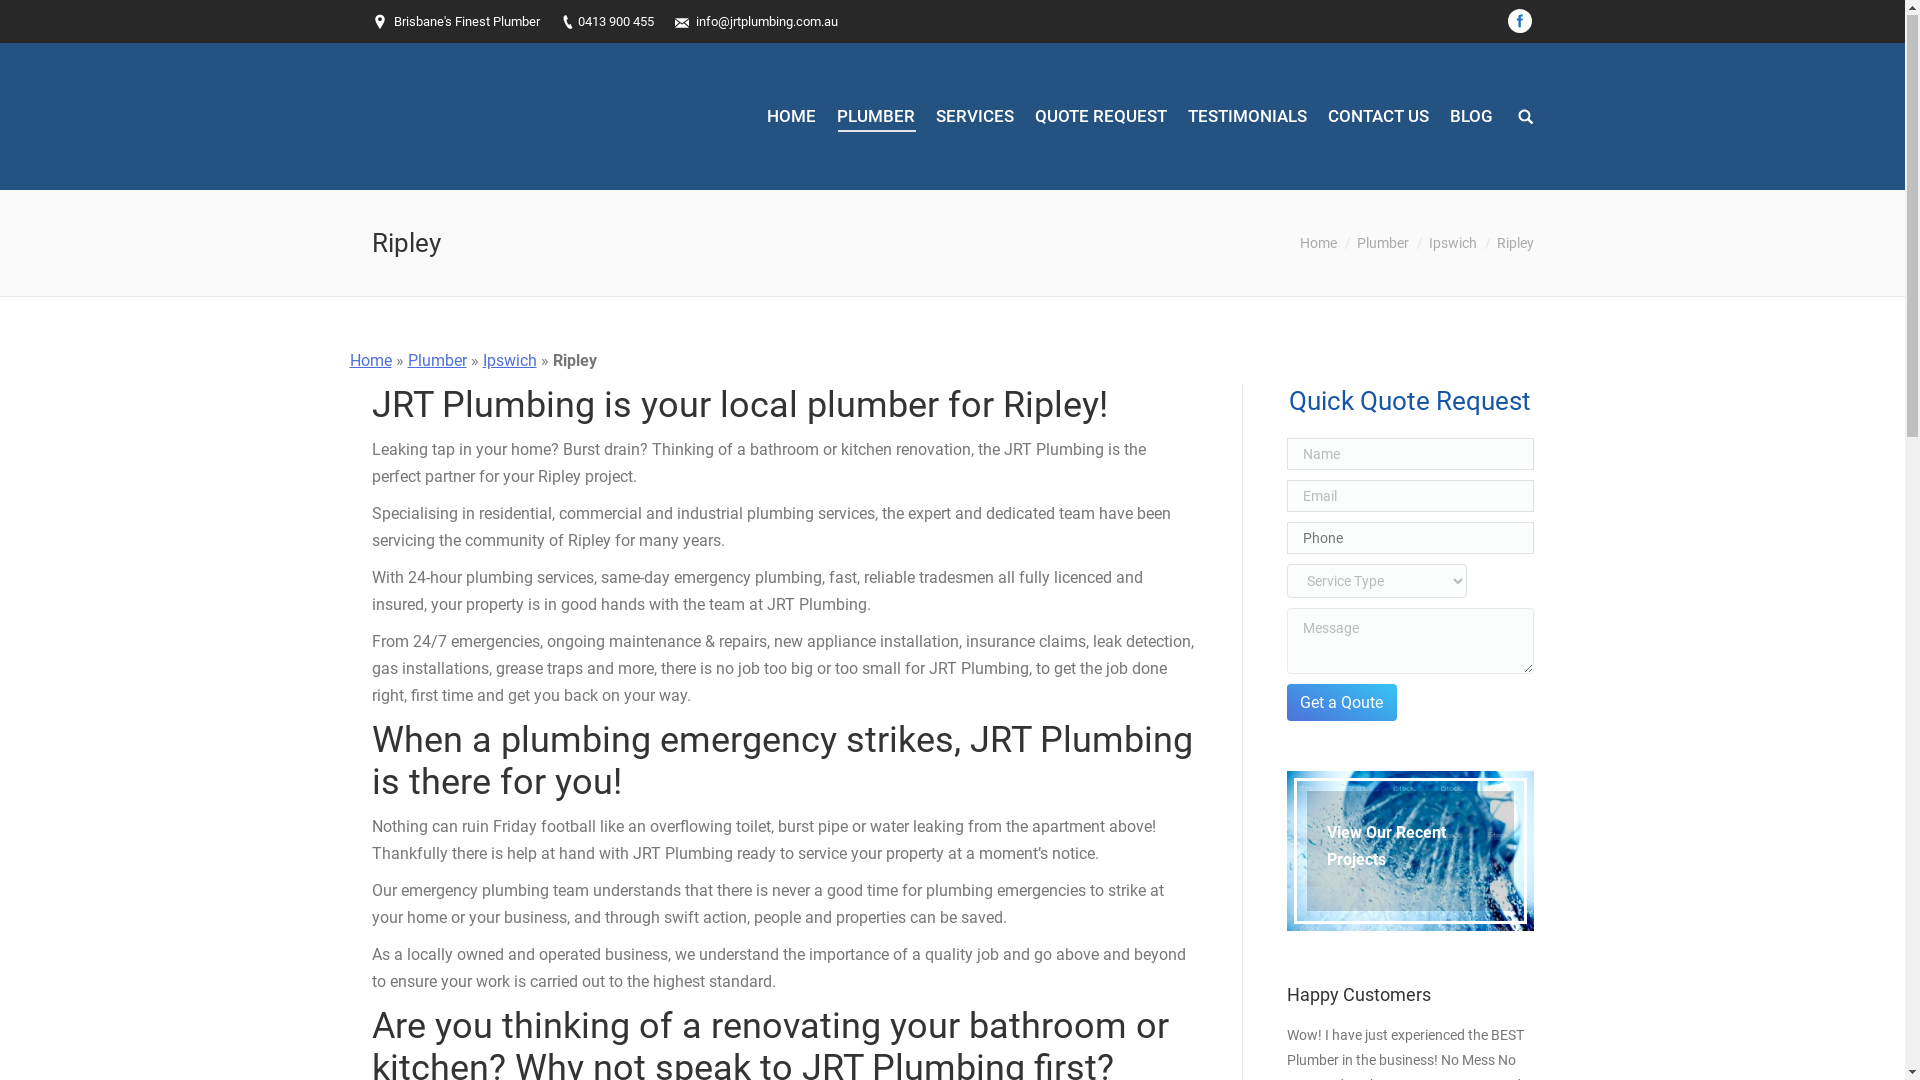 Image resolution: width=1920 pixels, height=1080 pixels. I want to click on HOME, so click(792, 118).